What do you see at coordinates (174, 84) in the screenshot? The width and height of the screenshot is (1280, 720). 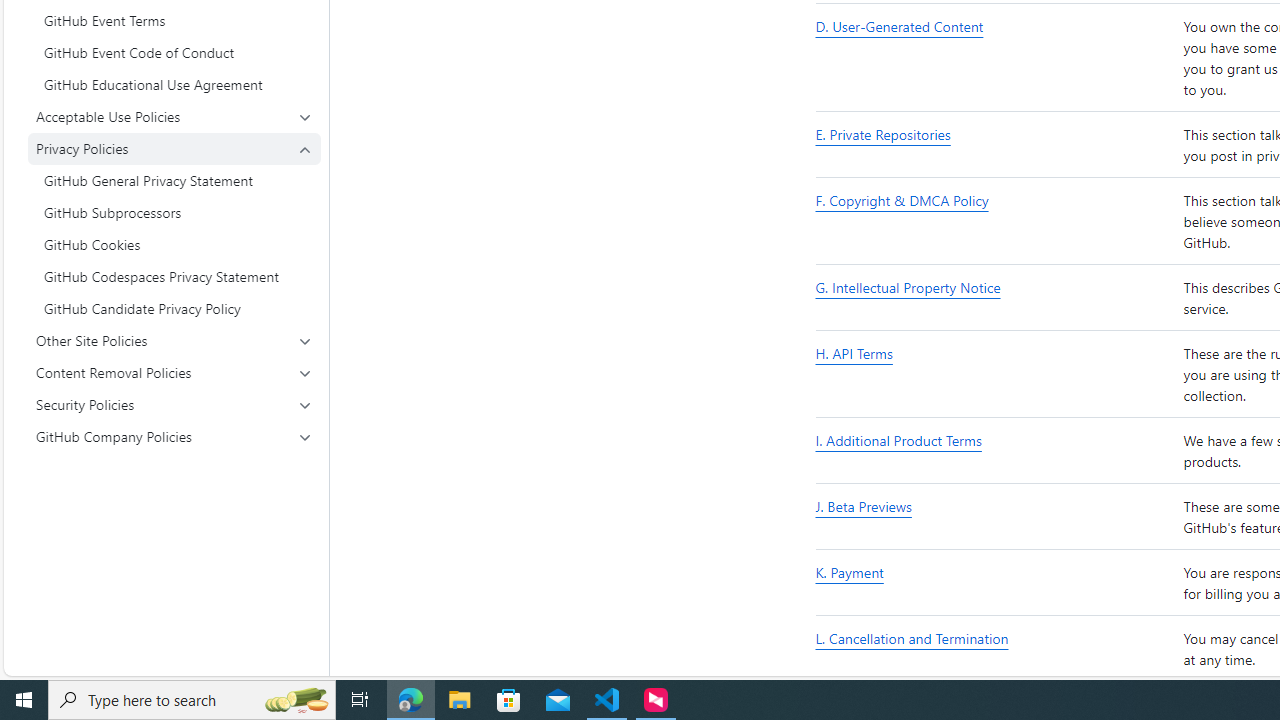 I see `GitHub Educational Use Agreement` at bounding box center [174, 84].